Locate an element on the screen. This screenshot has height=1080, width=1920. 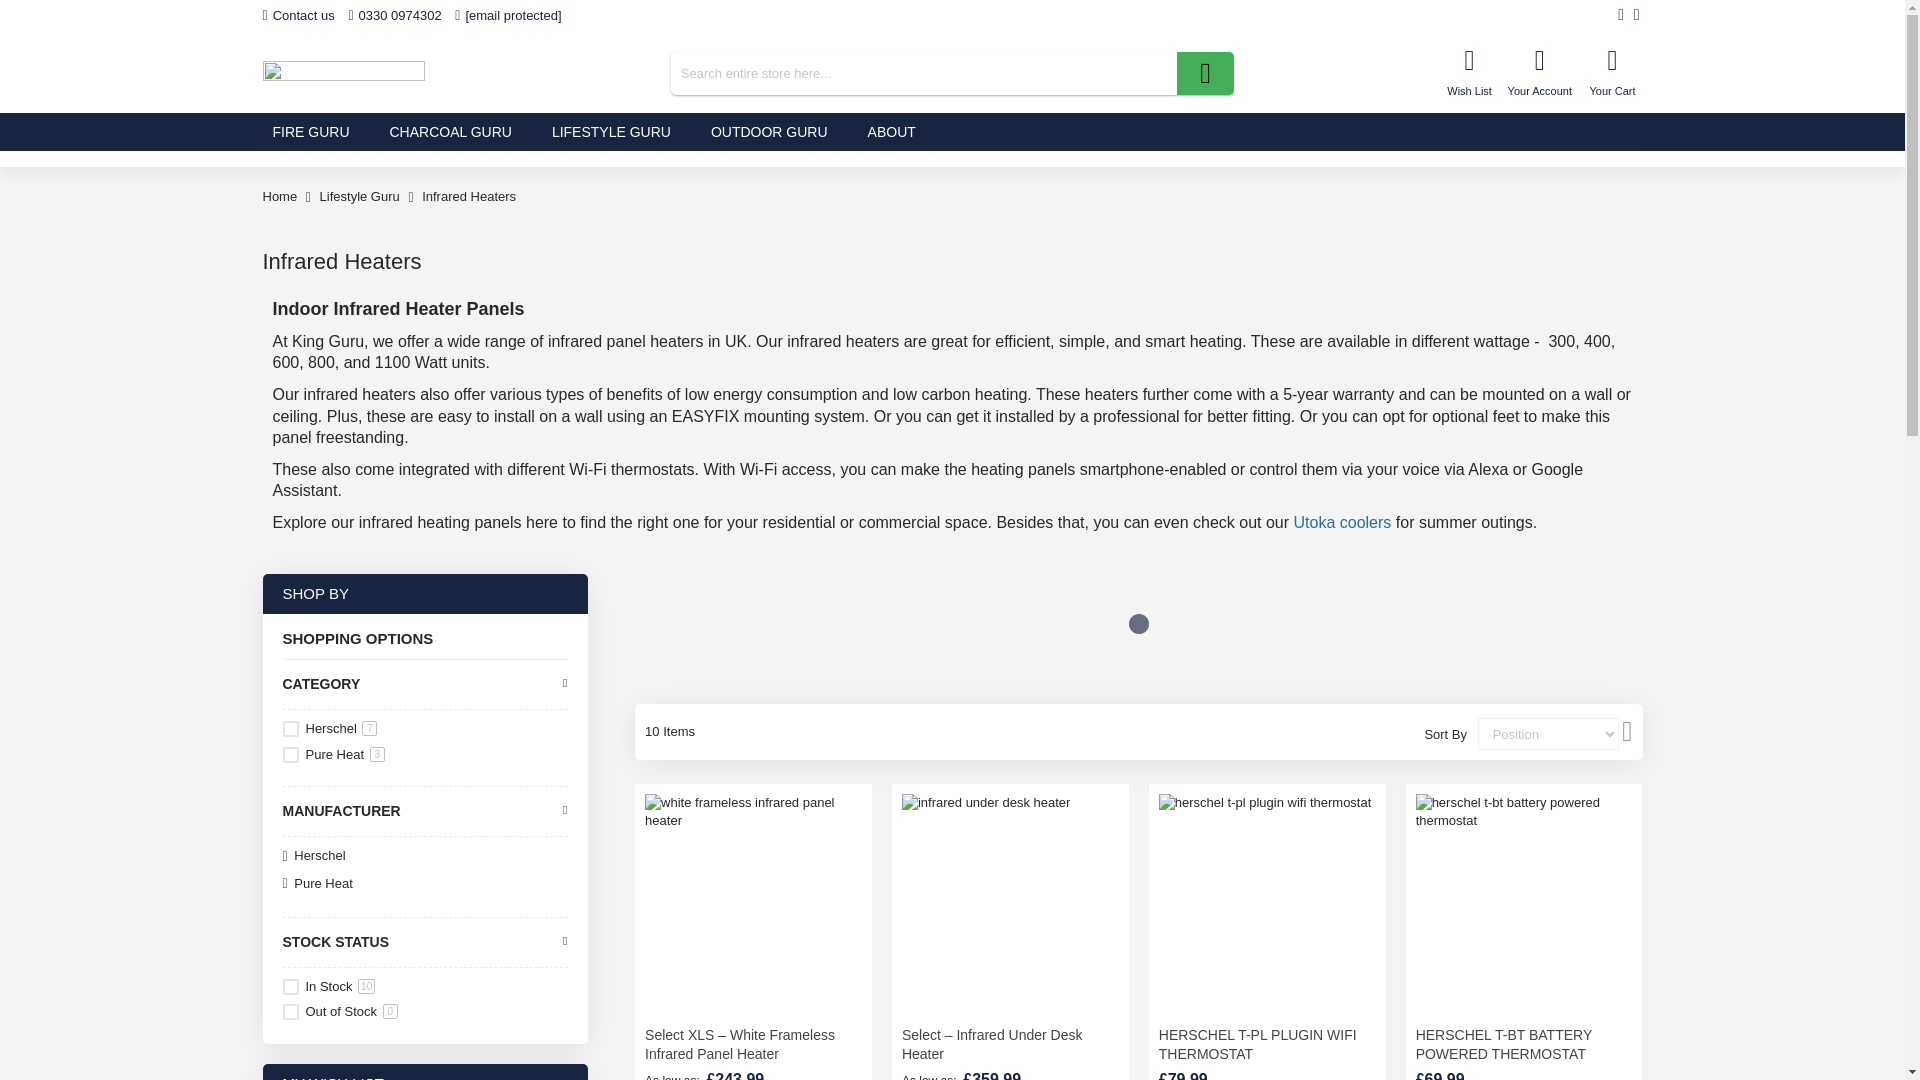
0330 0974302 is located at coordinates (394, 16).